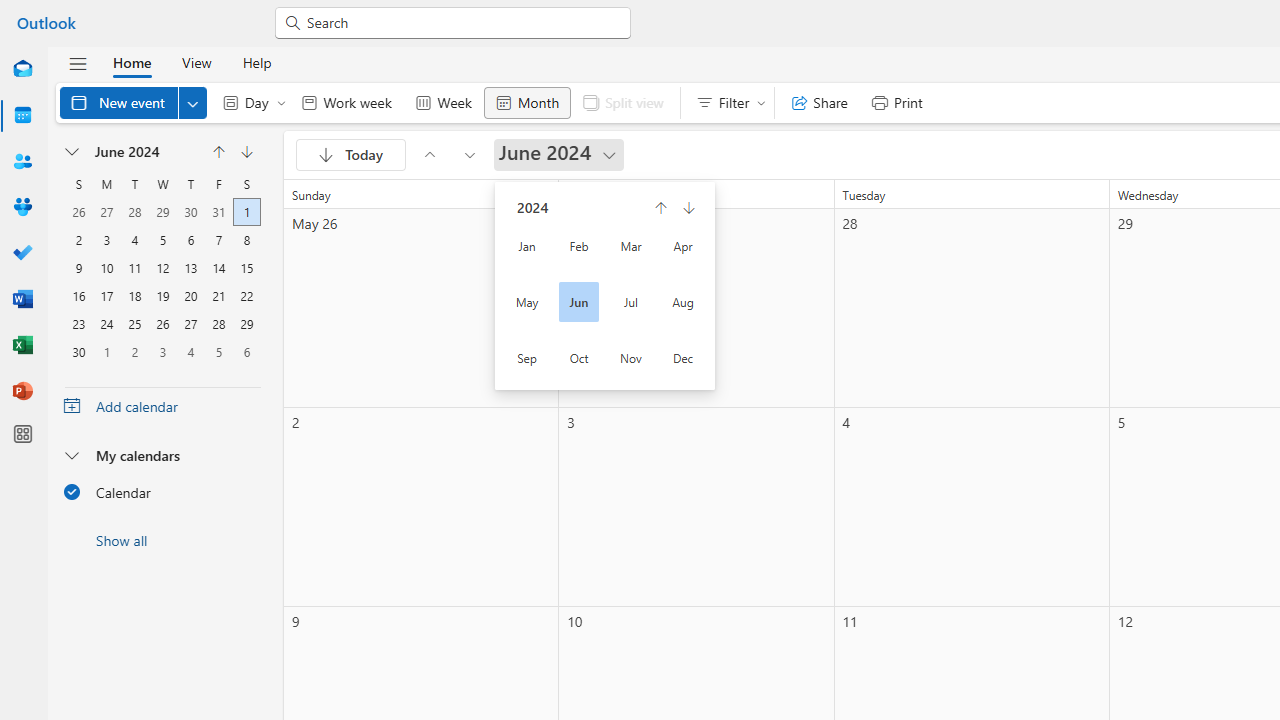 This screenshot has width=1280, height=720. I want to click on 5, June, 2024, so click(163, 238).